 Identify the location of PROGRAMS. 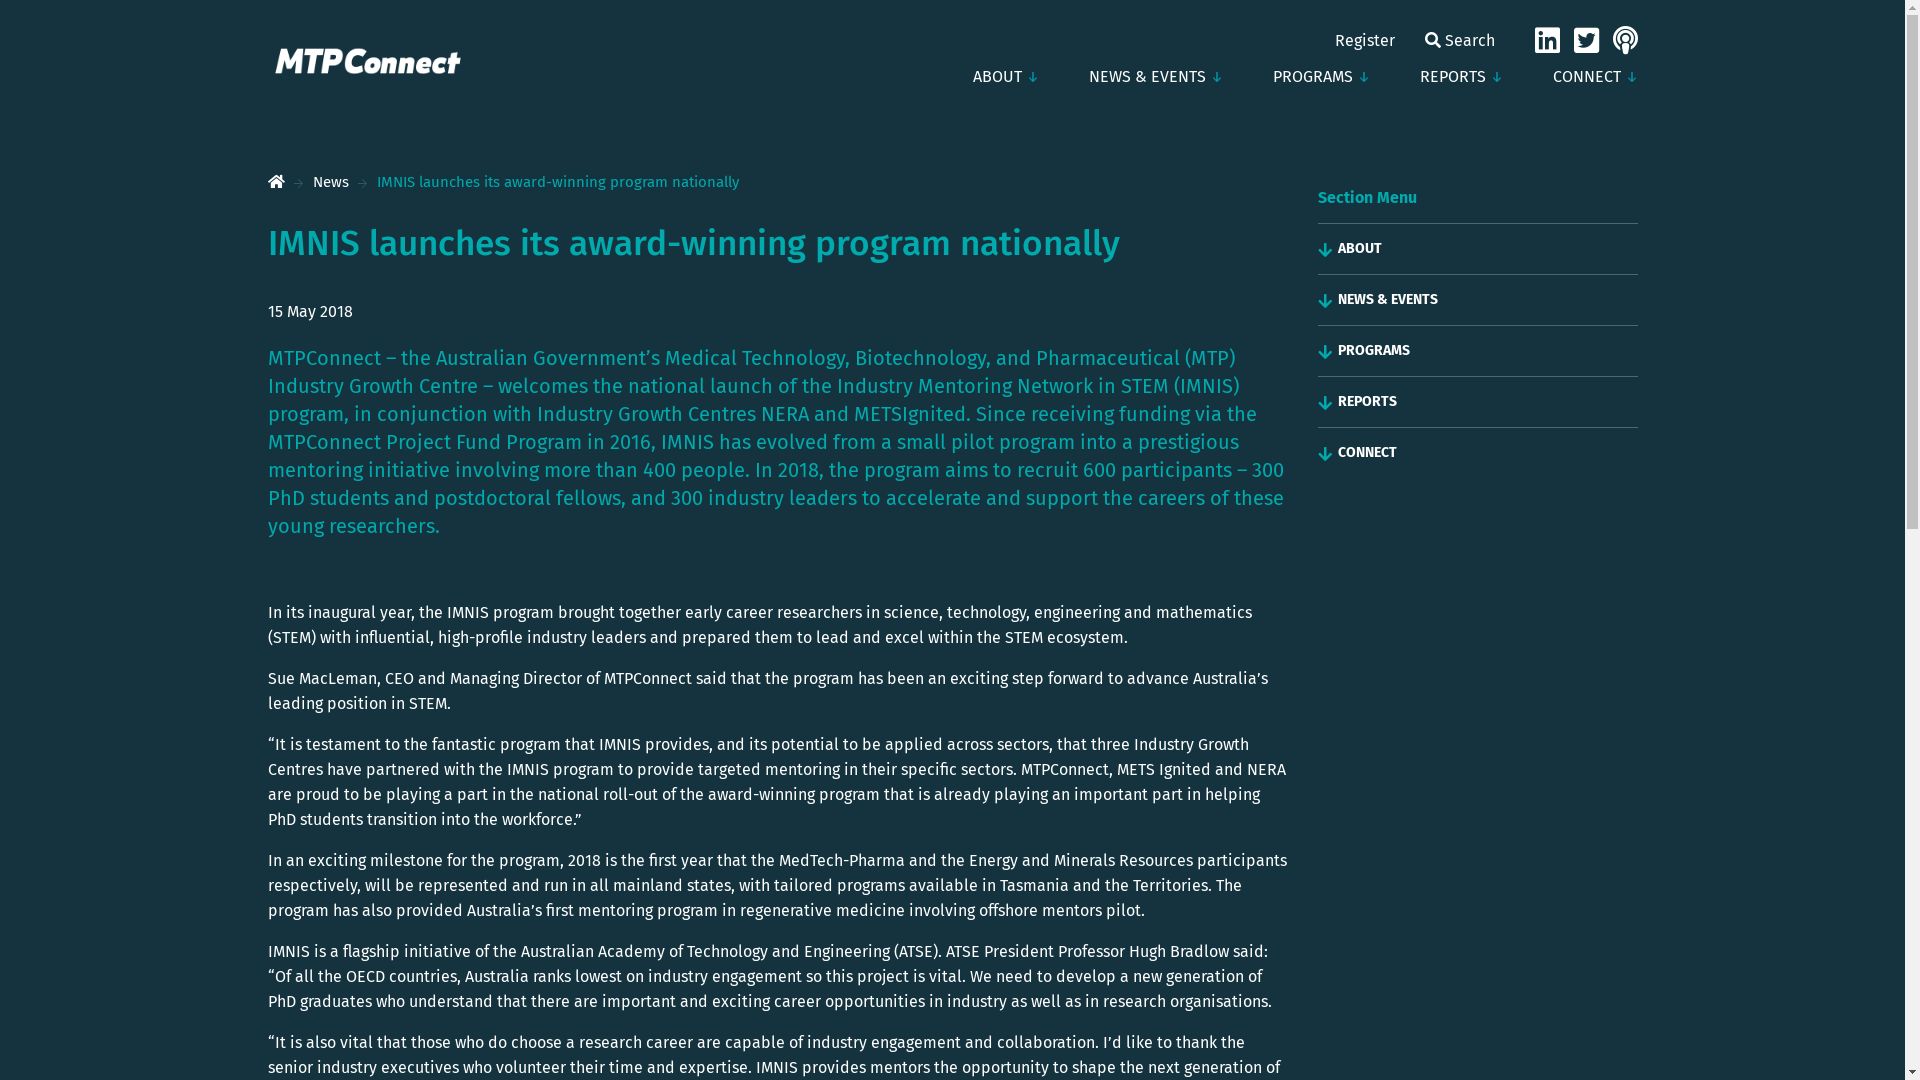
(1488, 351).